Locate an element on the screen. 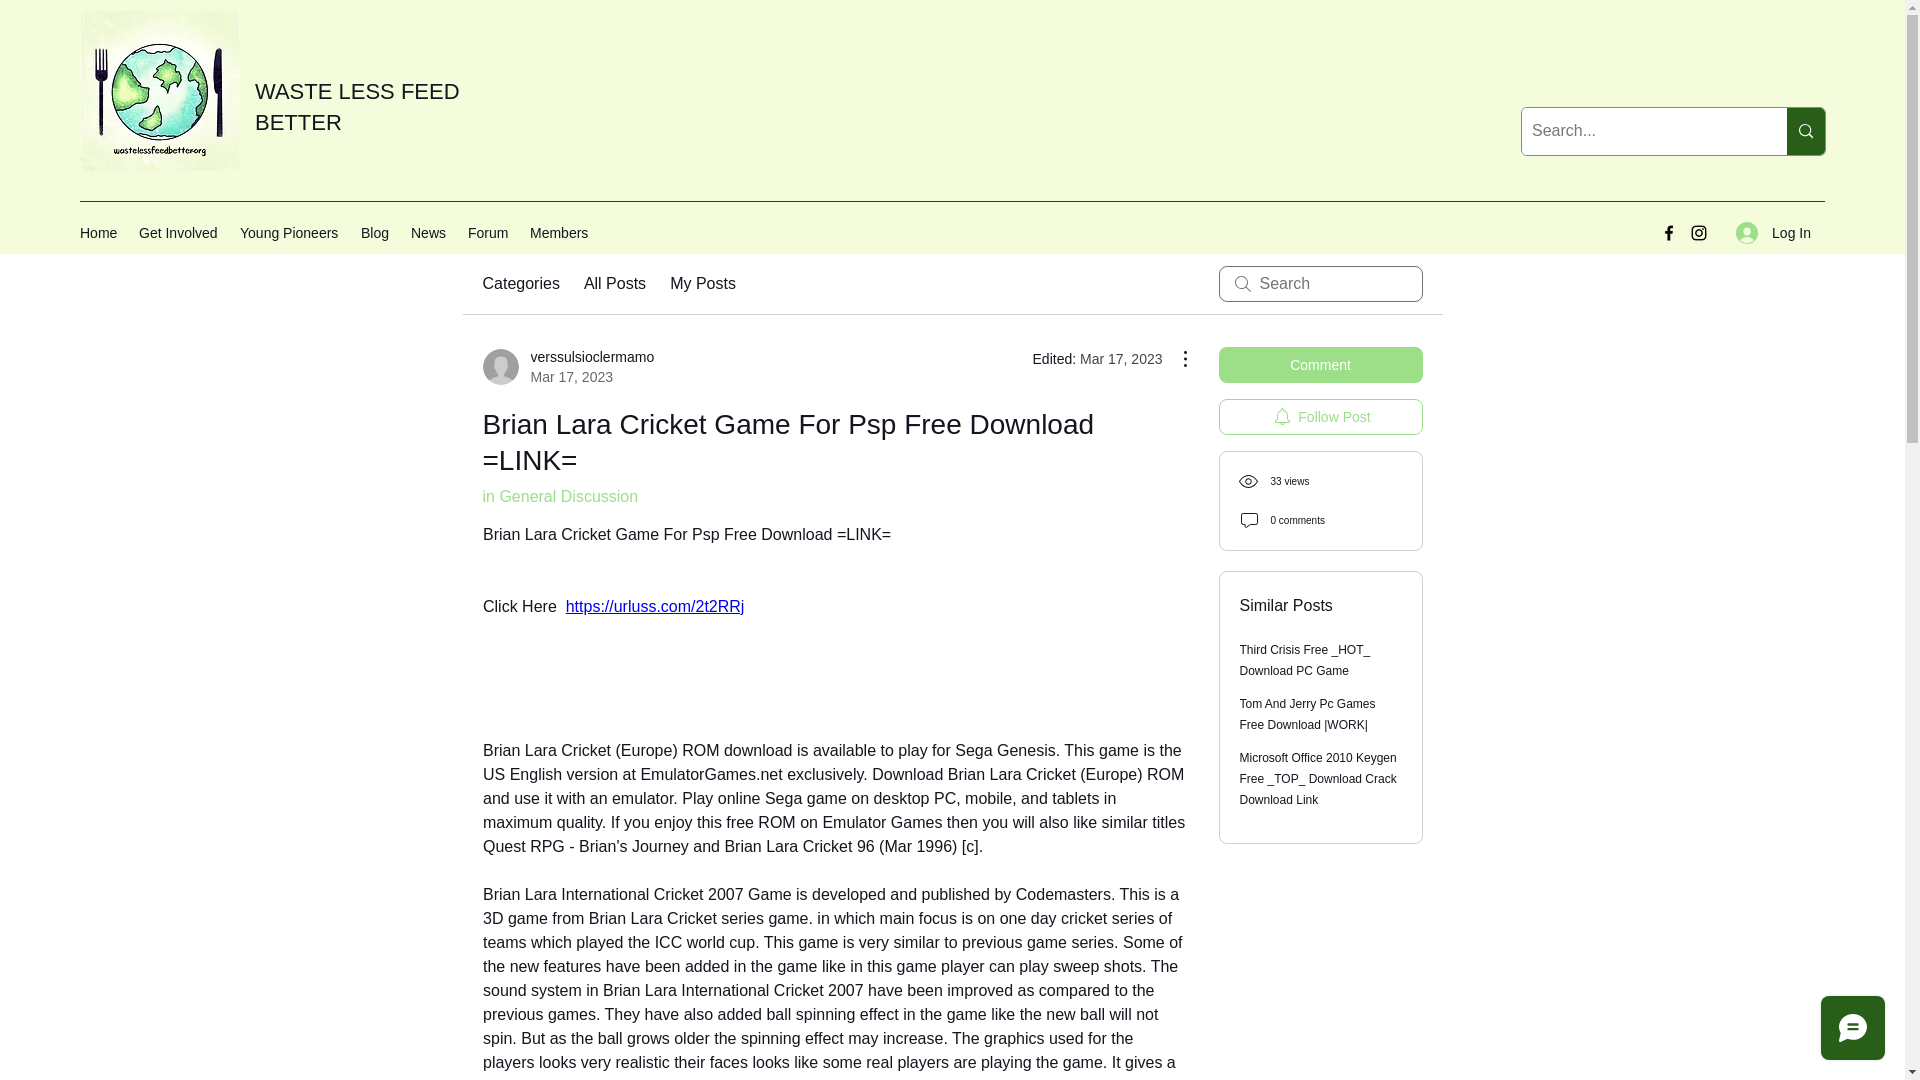 This screenshot has width=1920, height=1080. Blog is located at coordinates (559, 496).